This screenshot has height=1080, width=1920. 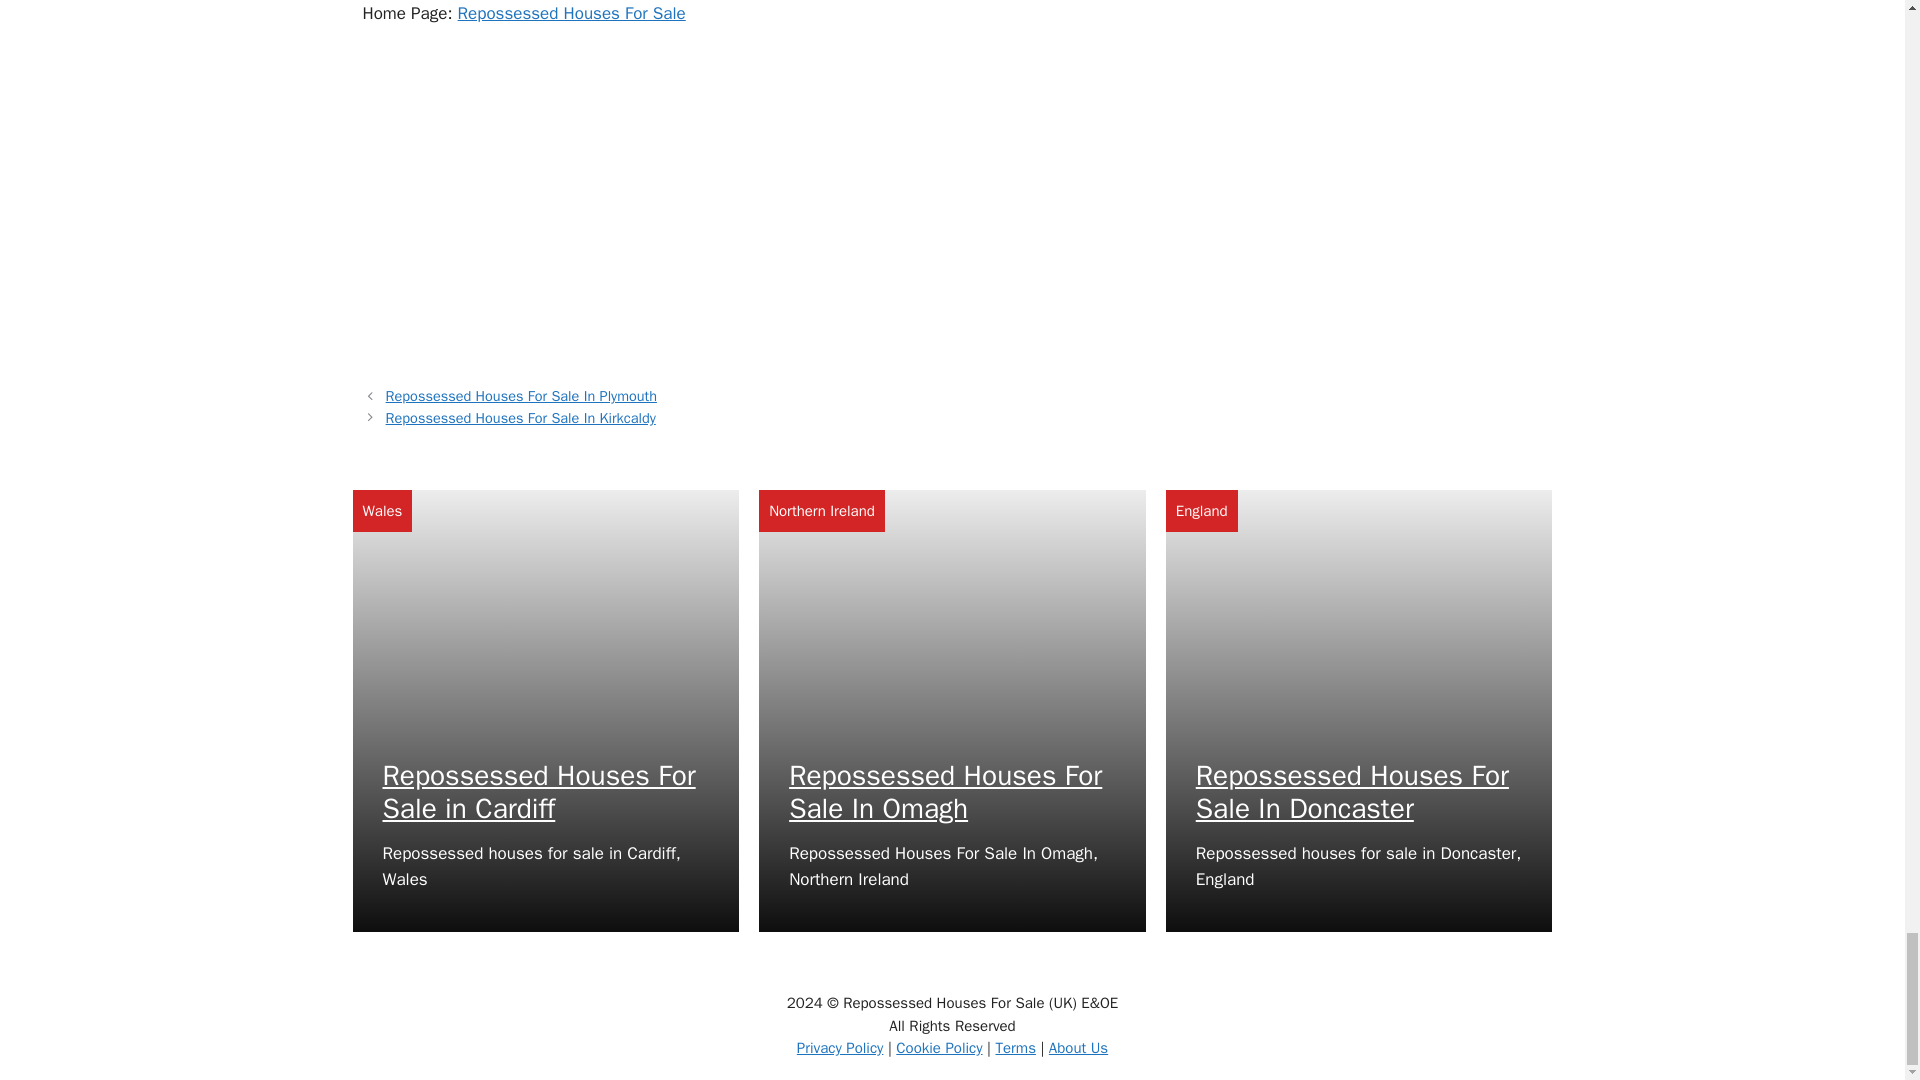 What do you see at coordinates (538, 792) in the screenshot?
I see `Repossessed Houses For Sale in Cardiff` at bounding box center [538, 792].